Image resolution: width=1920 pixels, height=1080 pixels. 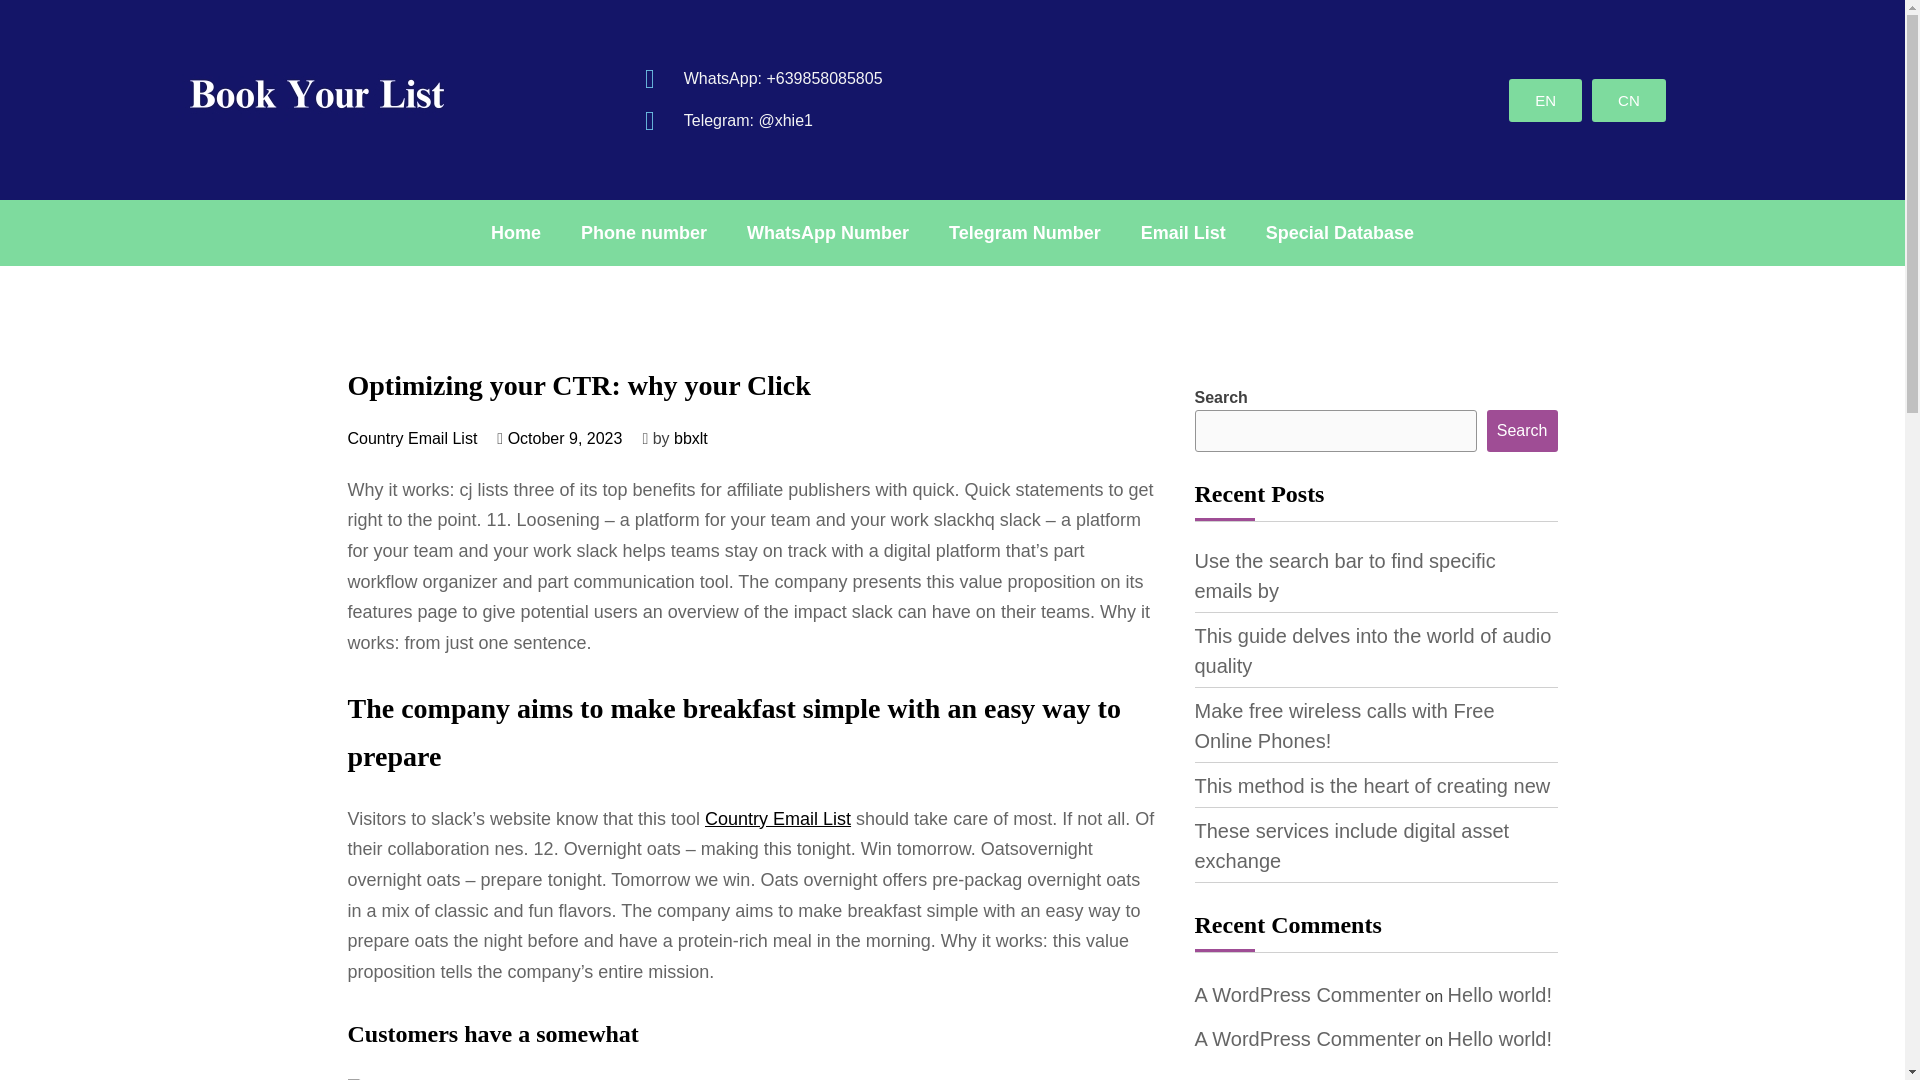 I want to click on Make free wireless calls with Free Online Phones!, so click(x=1344, y=725).